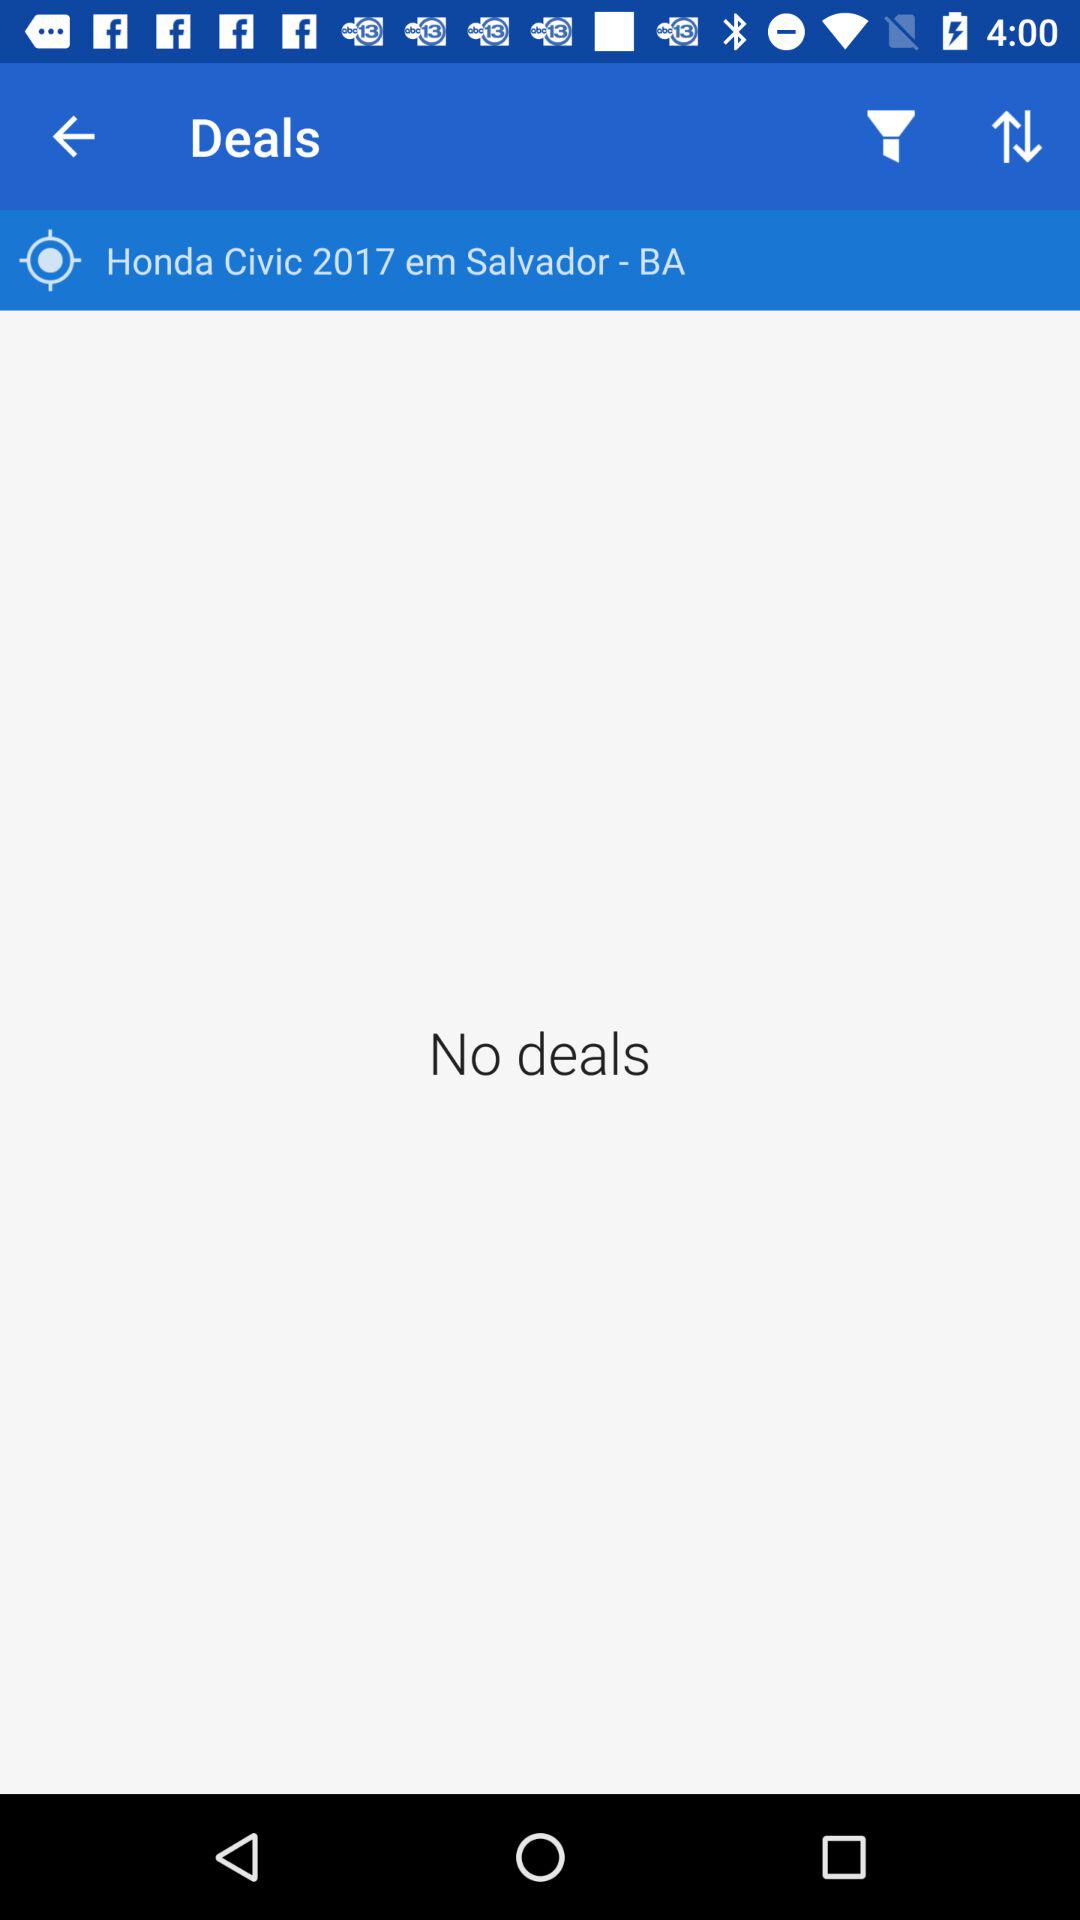  I want to click on turn on icon above honda civic 2017 icon, so click(73, 136).